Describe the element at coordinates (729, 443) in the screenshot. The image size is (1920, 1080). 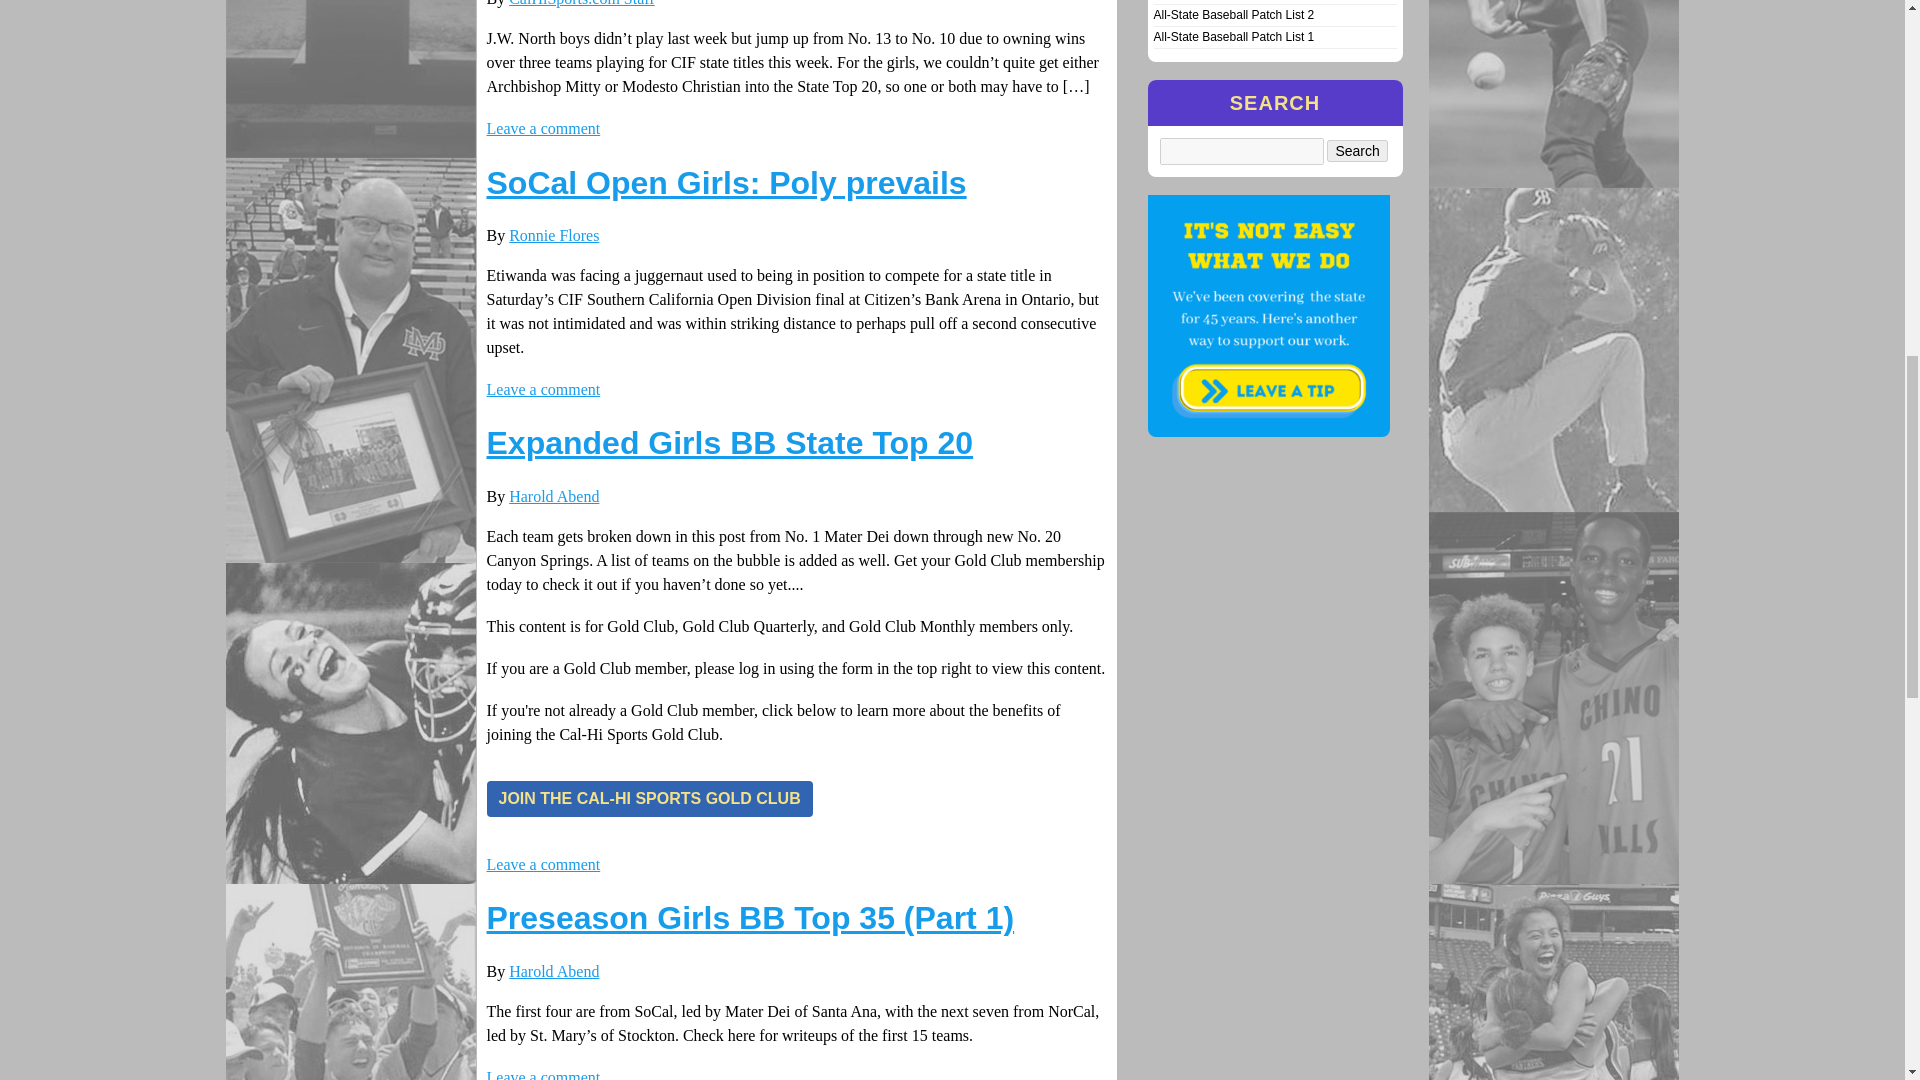
I see `Permalink to Expanded Girls BB State Top 20` at that location.